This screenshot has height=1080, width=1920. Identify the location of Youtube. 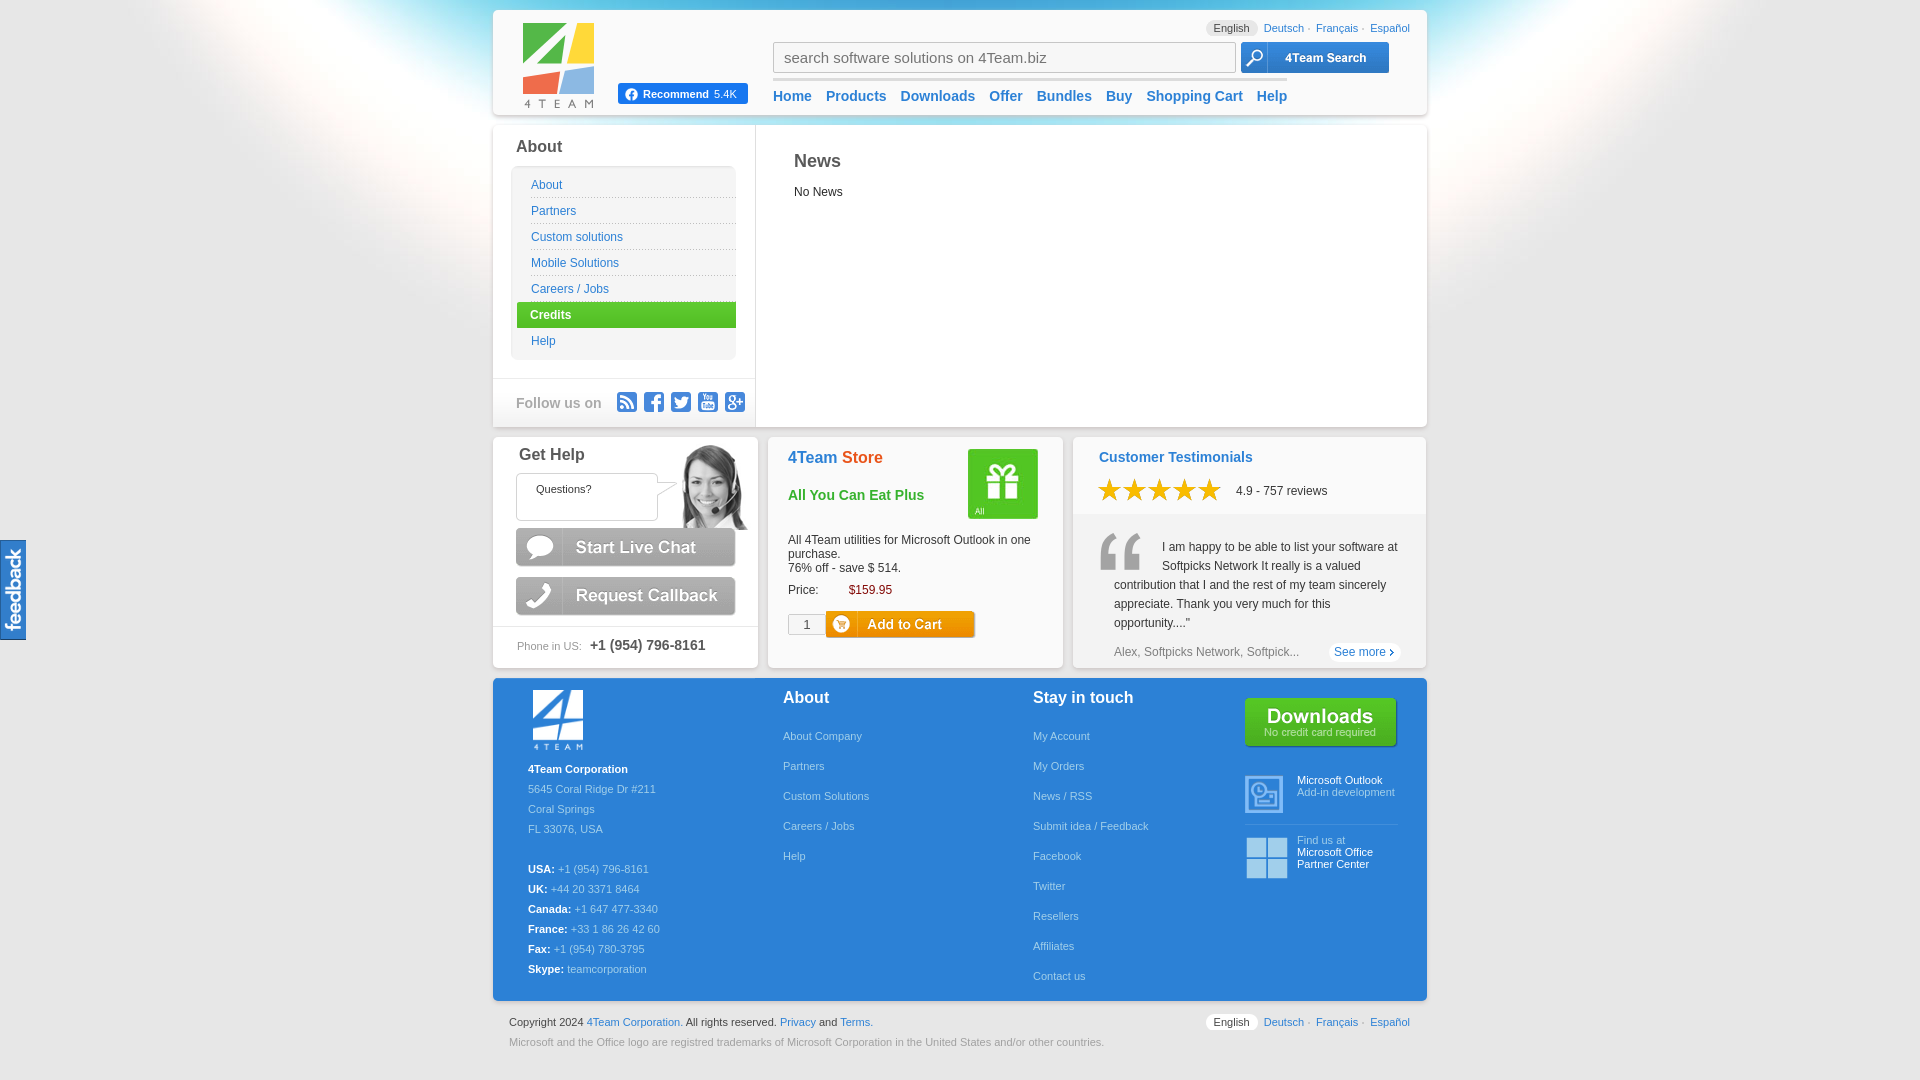
(708, 402).